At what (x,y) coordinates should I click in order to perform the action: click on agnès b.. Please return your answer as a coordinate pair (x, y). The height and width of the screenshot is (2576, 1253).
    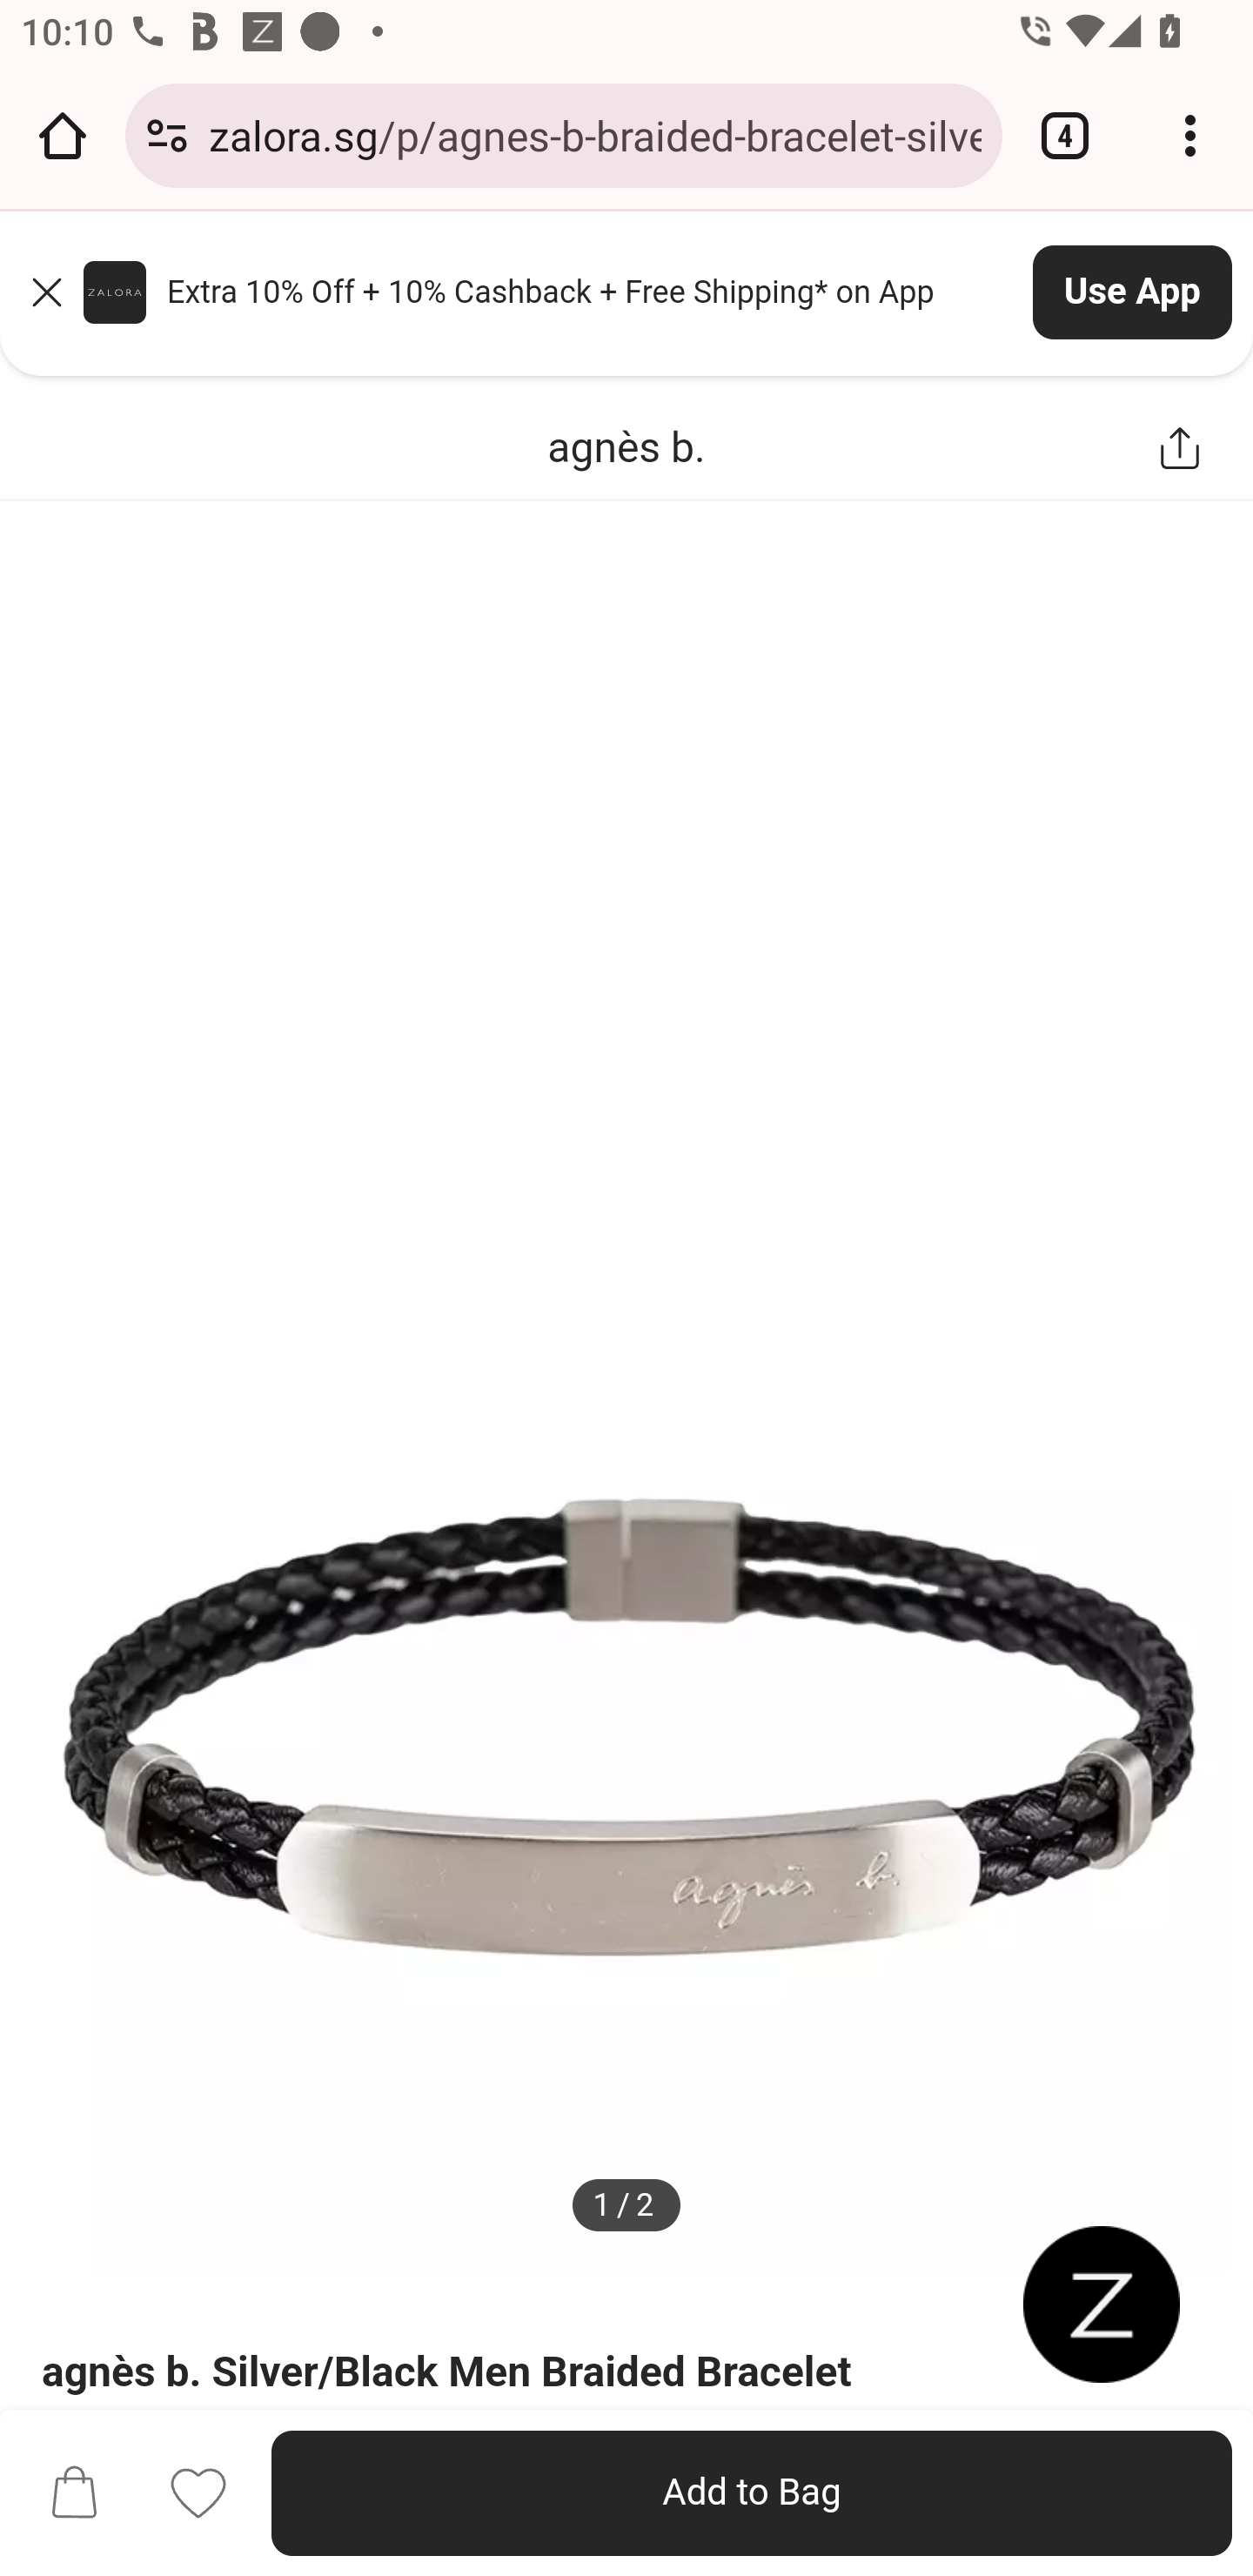
    Looking at the image, I should click on (626, 446).